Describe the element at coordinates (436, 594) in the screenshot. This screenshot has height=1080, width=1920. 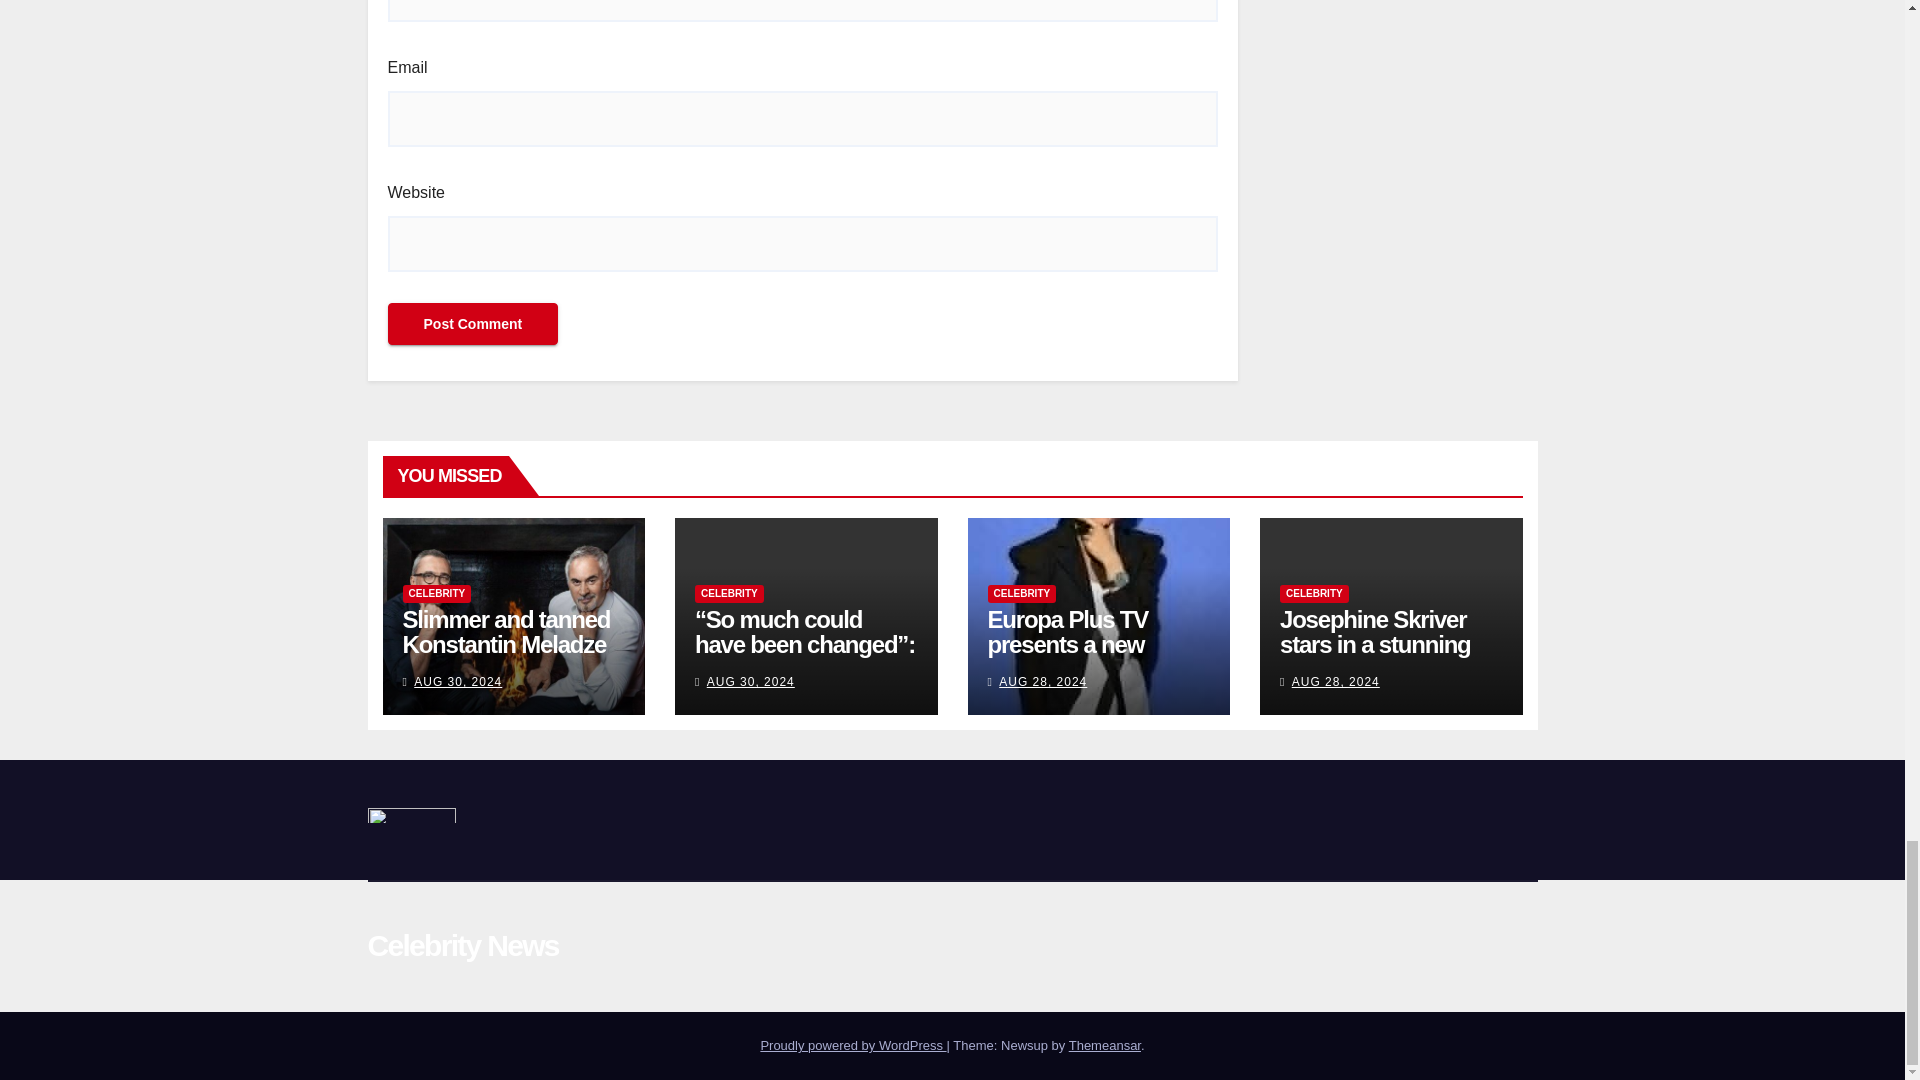
I see `CELEBRITY` at that location.